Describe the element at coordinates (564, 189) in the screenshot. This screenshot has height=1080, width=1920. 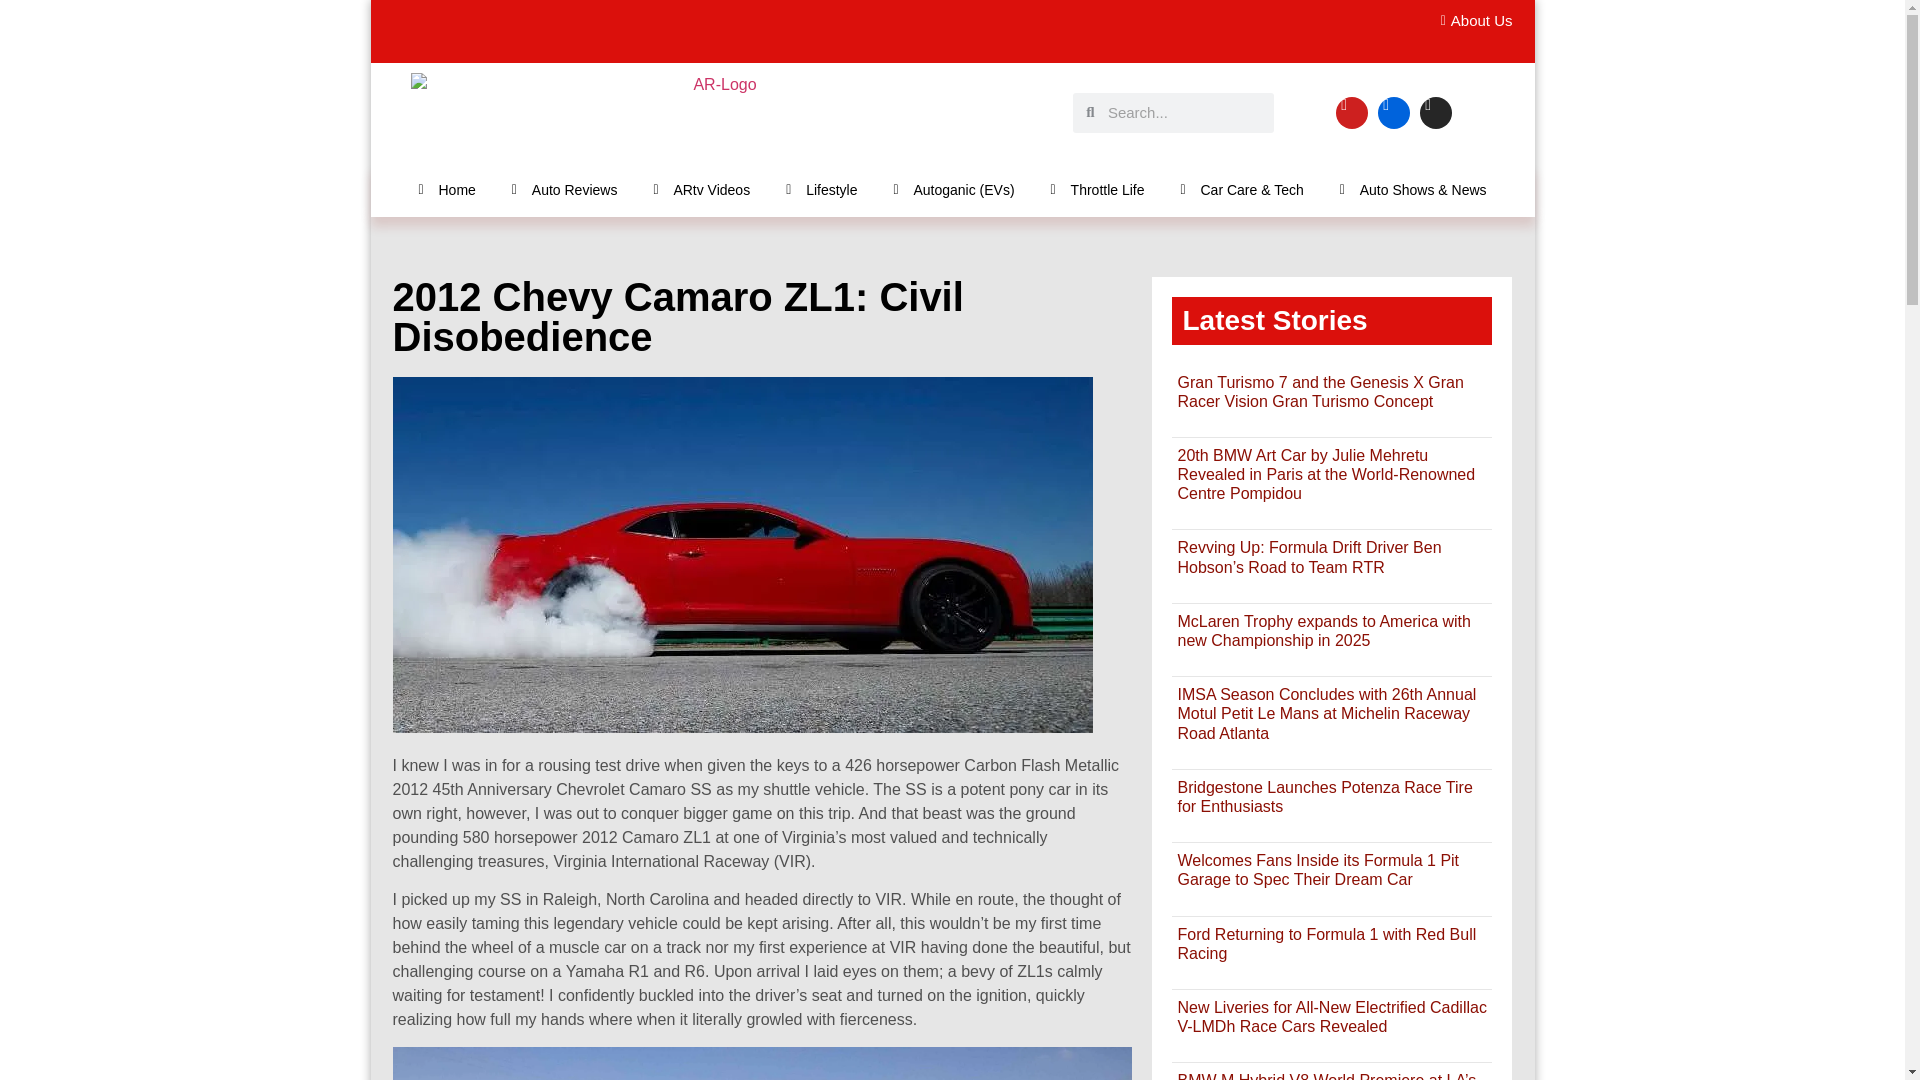
I see `Auto Reviews` at that location.